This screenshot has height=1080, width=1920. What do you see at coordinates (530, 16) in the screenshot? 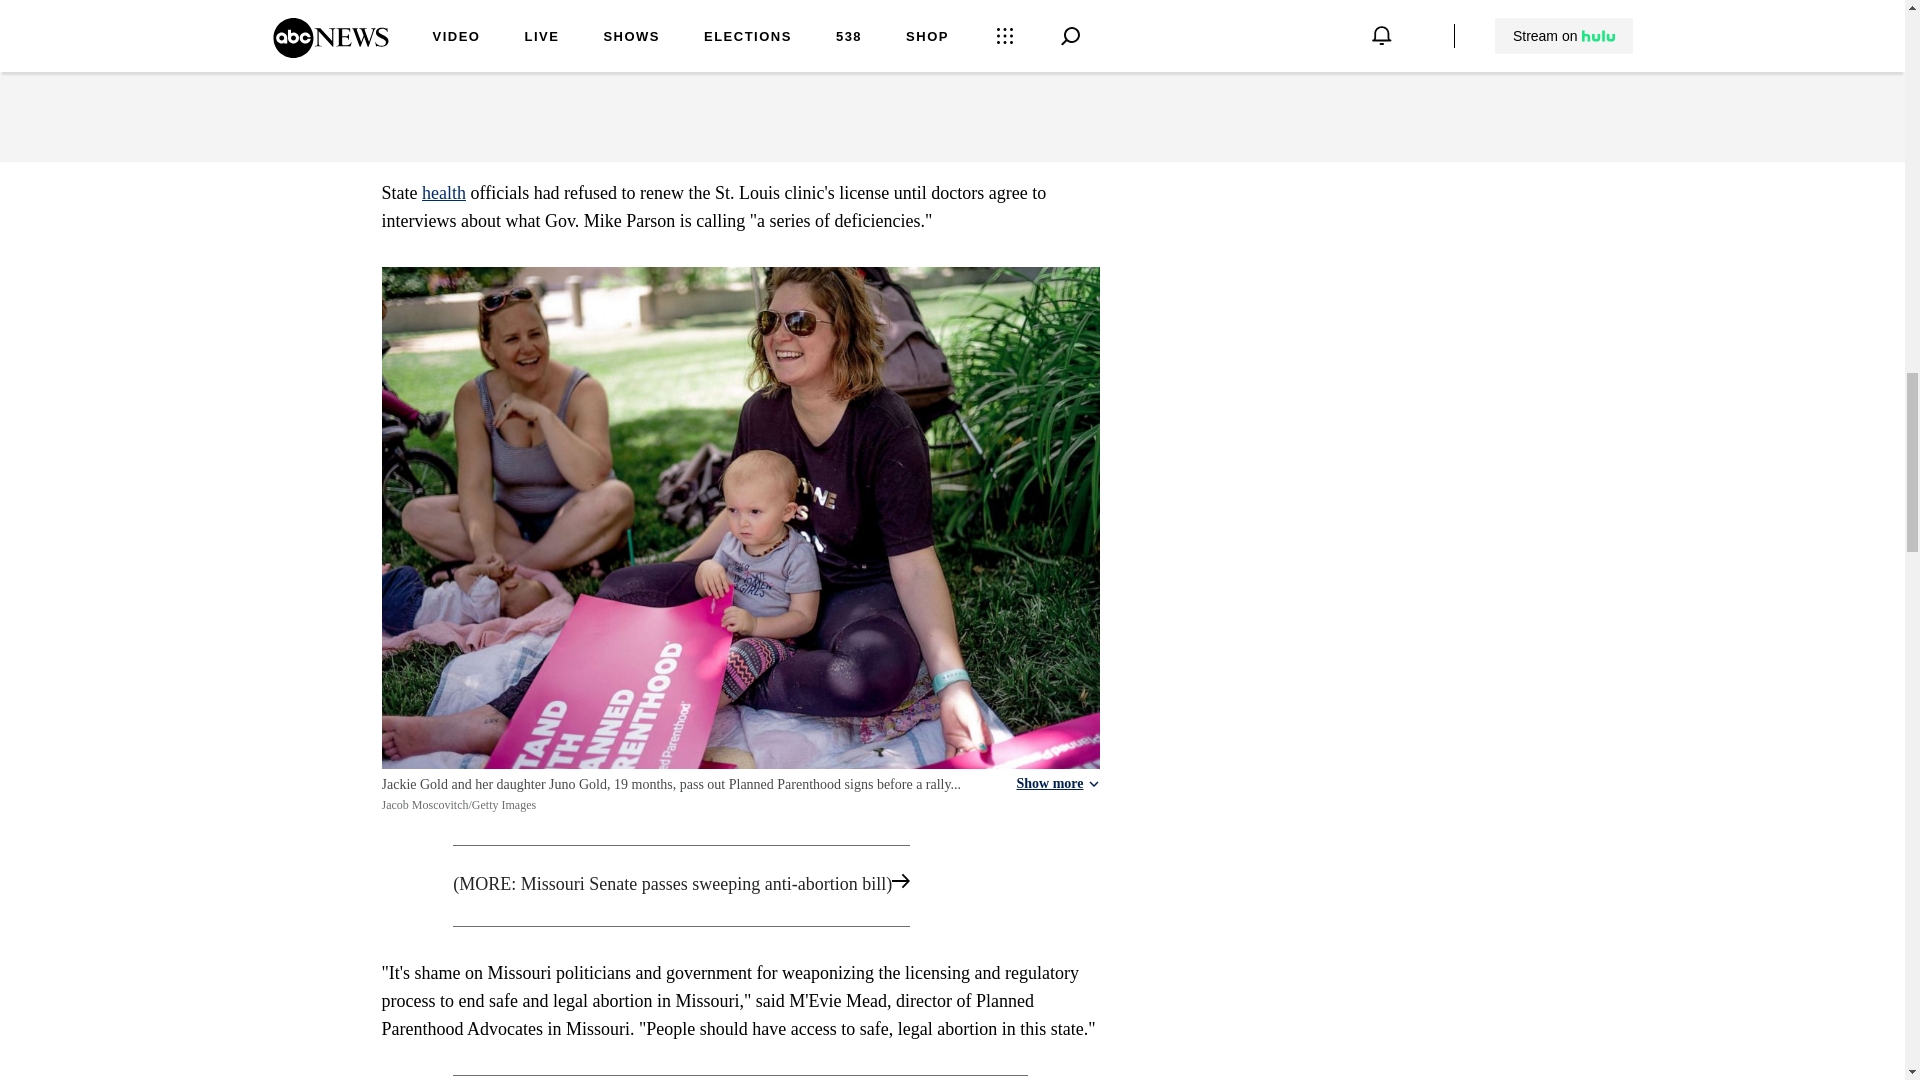
I see `Missouri` at bounding box center [530, 16].